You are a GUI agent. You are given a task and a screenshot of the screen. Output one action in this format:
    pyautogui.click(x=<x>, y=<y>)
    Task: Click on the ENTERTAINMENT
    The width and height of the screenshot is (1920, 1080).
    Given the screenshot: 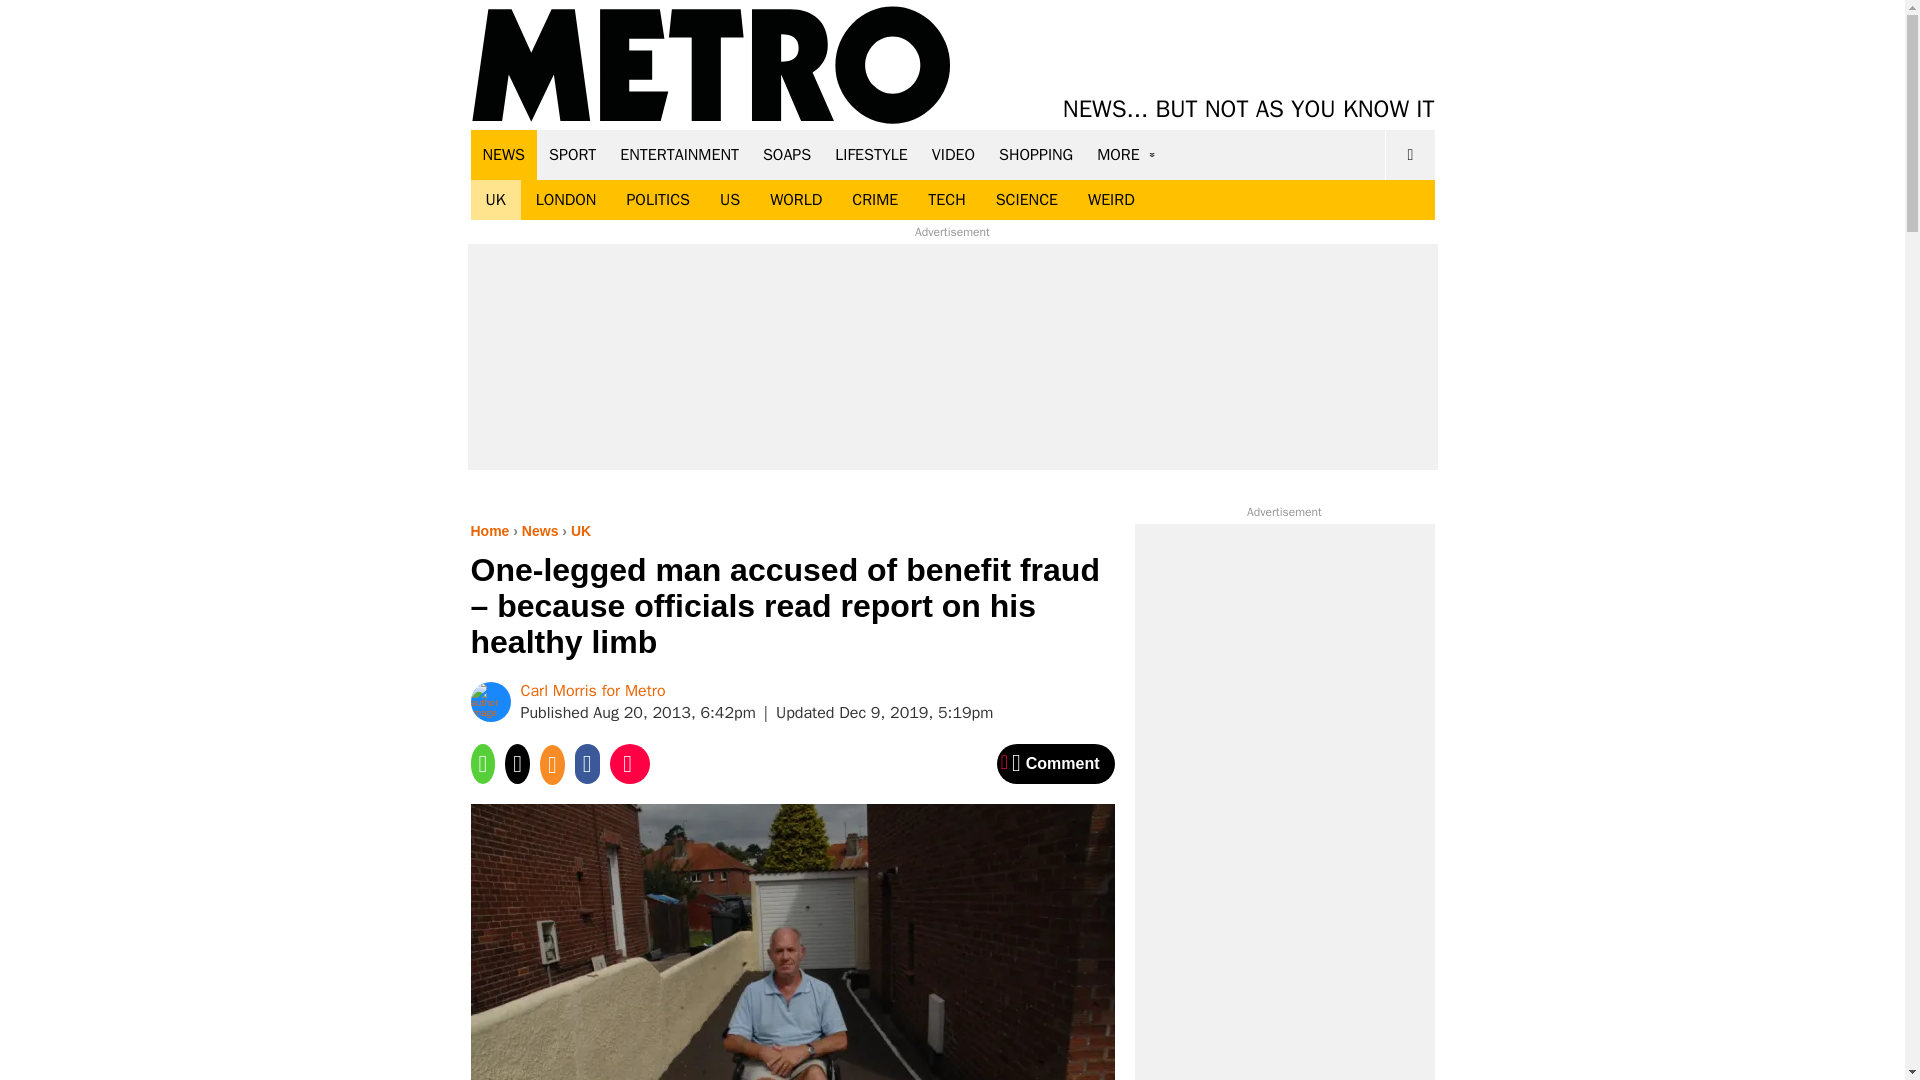 What is the action you would take?
    pyautogui.click(x=679, y=154)
    